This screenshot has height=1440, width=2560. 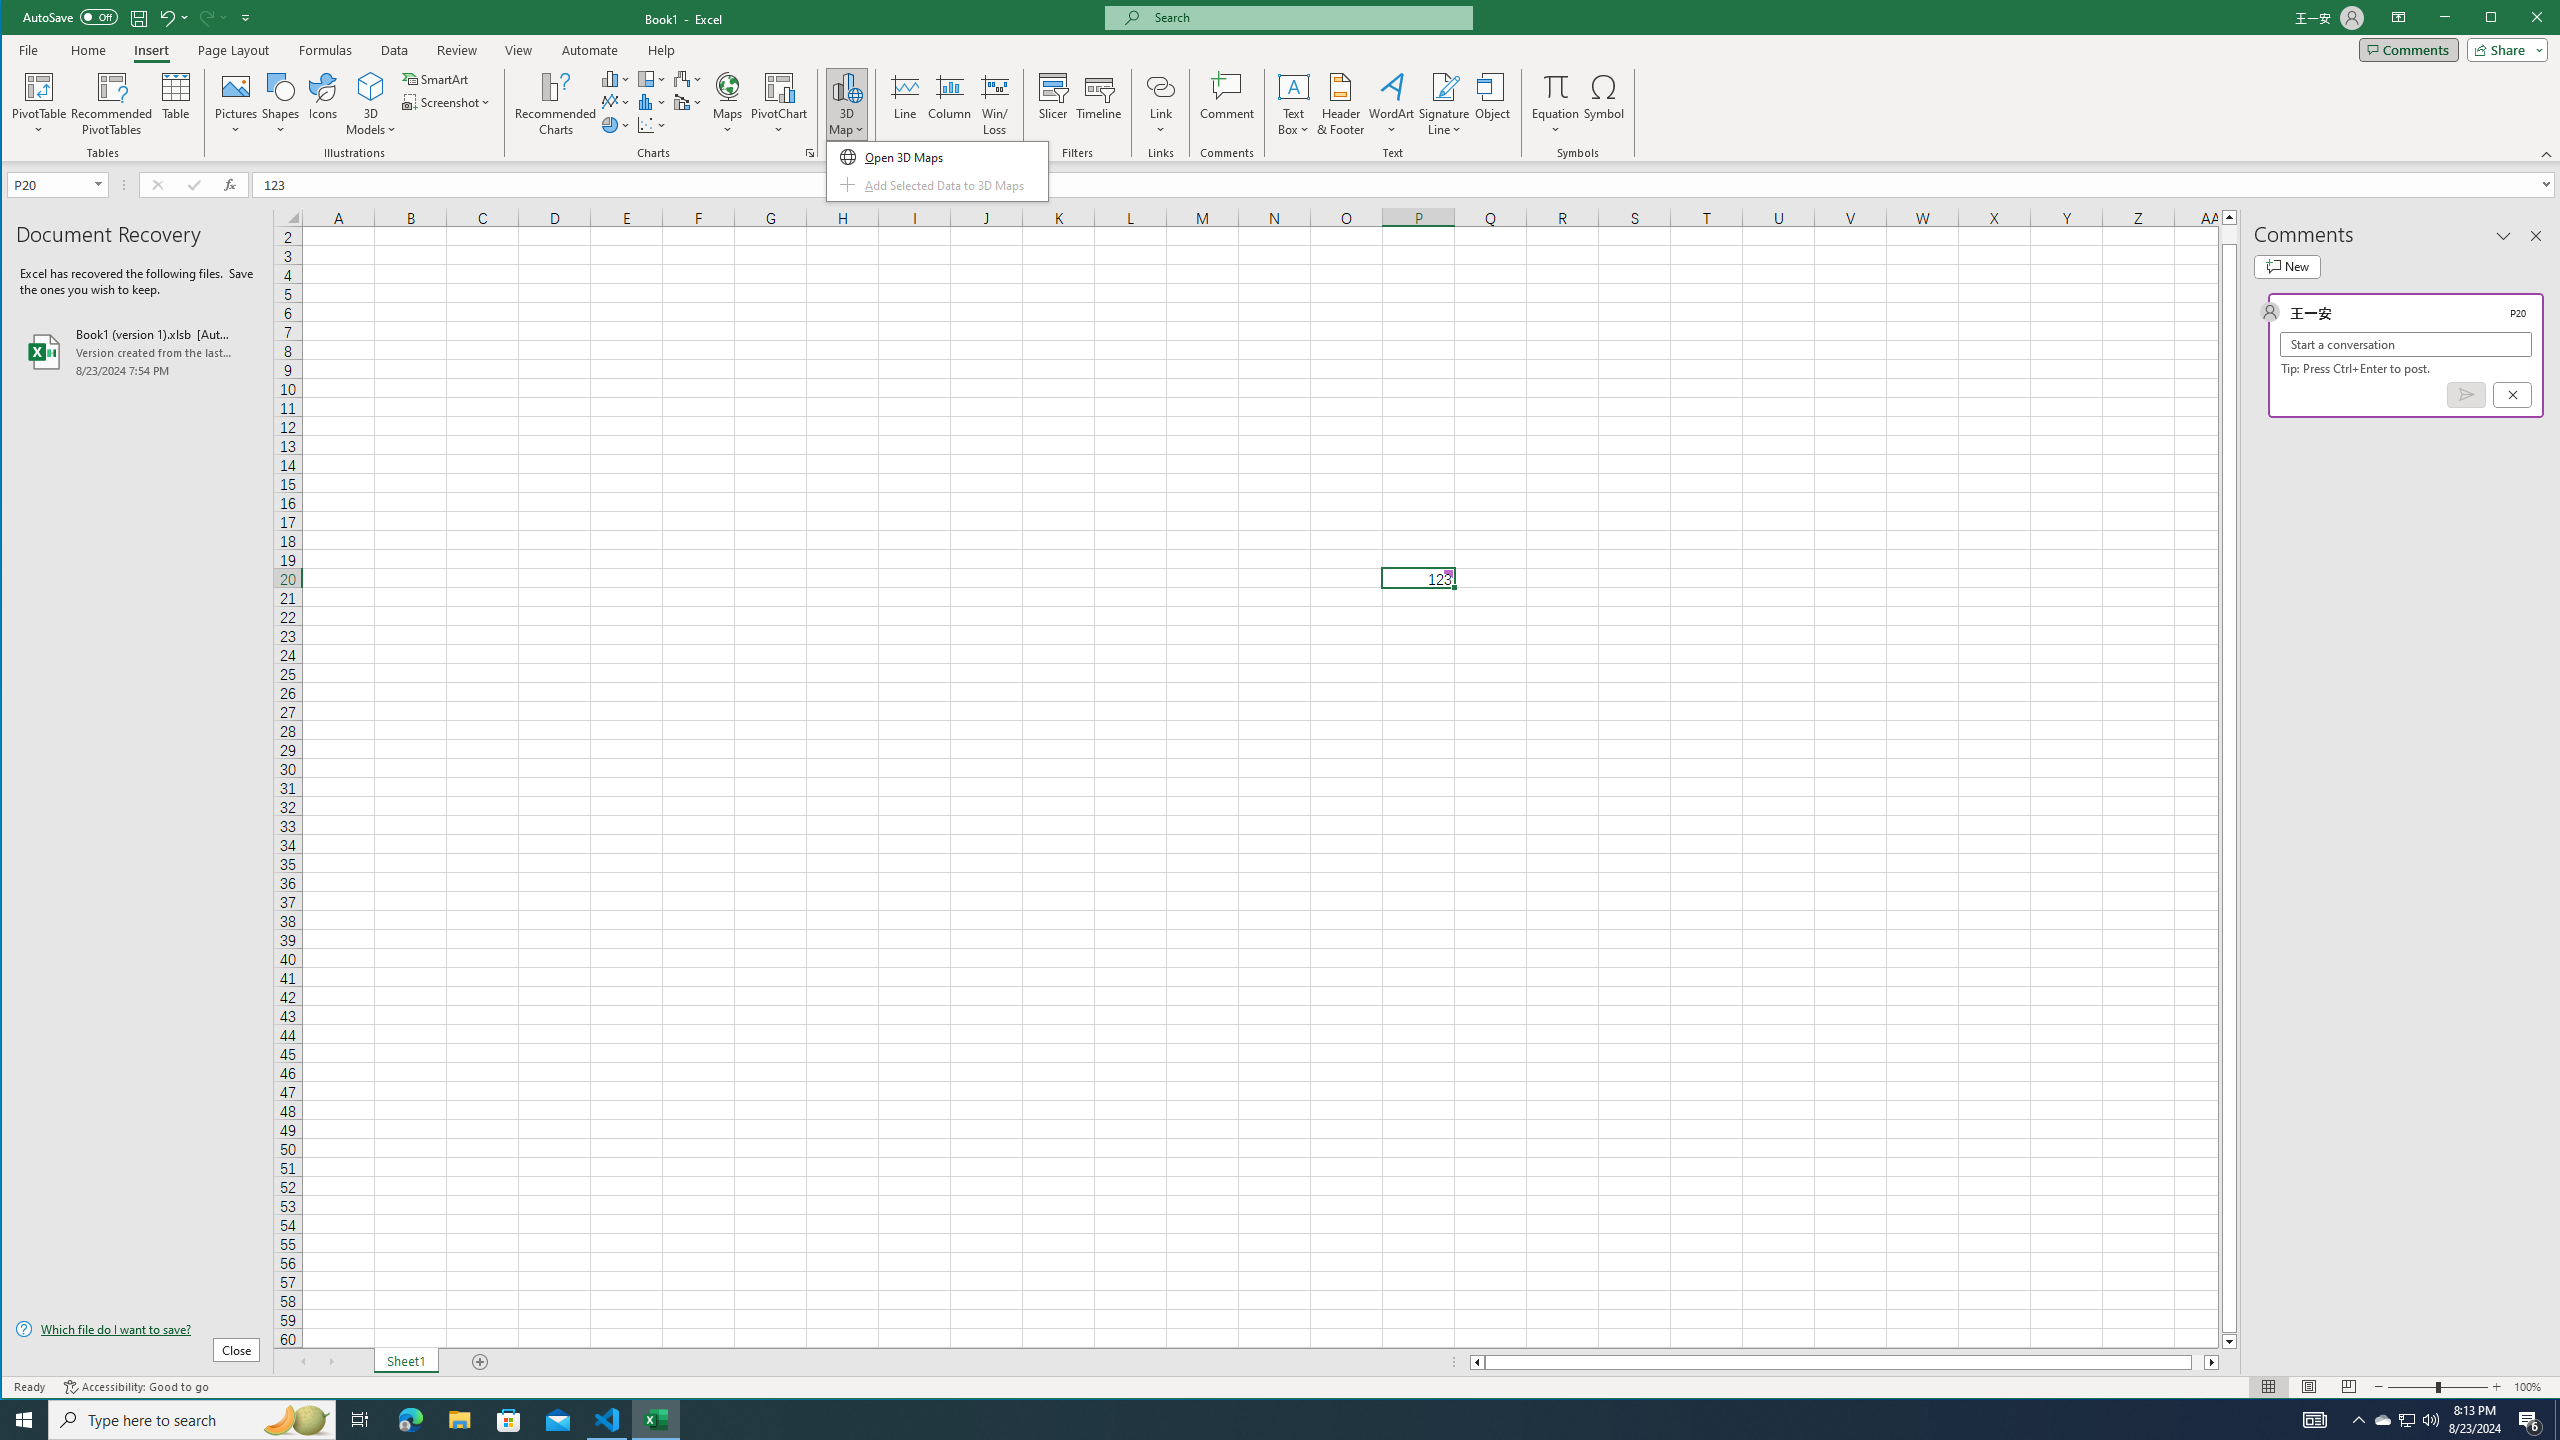 What do you see at coordinates (779, 86) in the screenshot?
I see `PivotChart` at bounding box center [779, 86].